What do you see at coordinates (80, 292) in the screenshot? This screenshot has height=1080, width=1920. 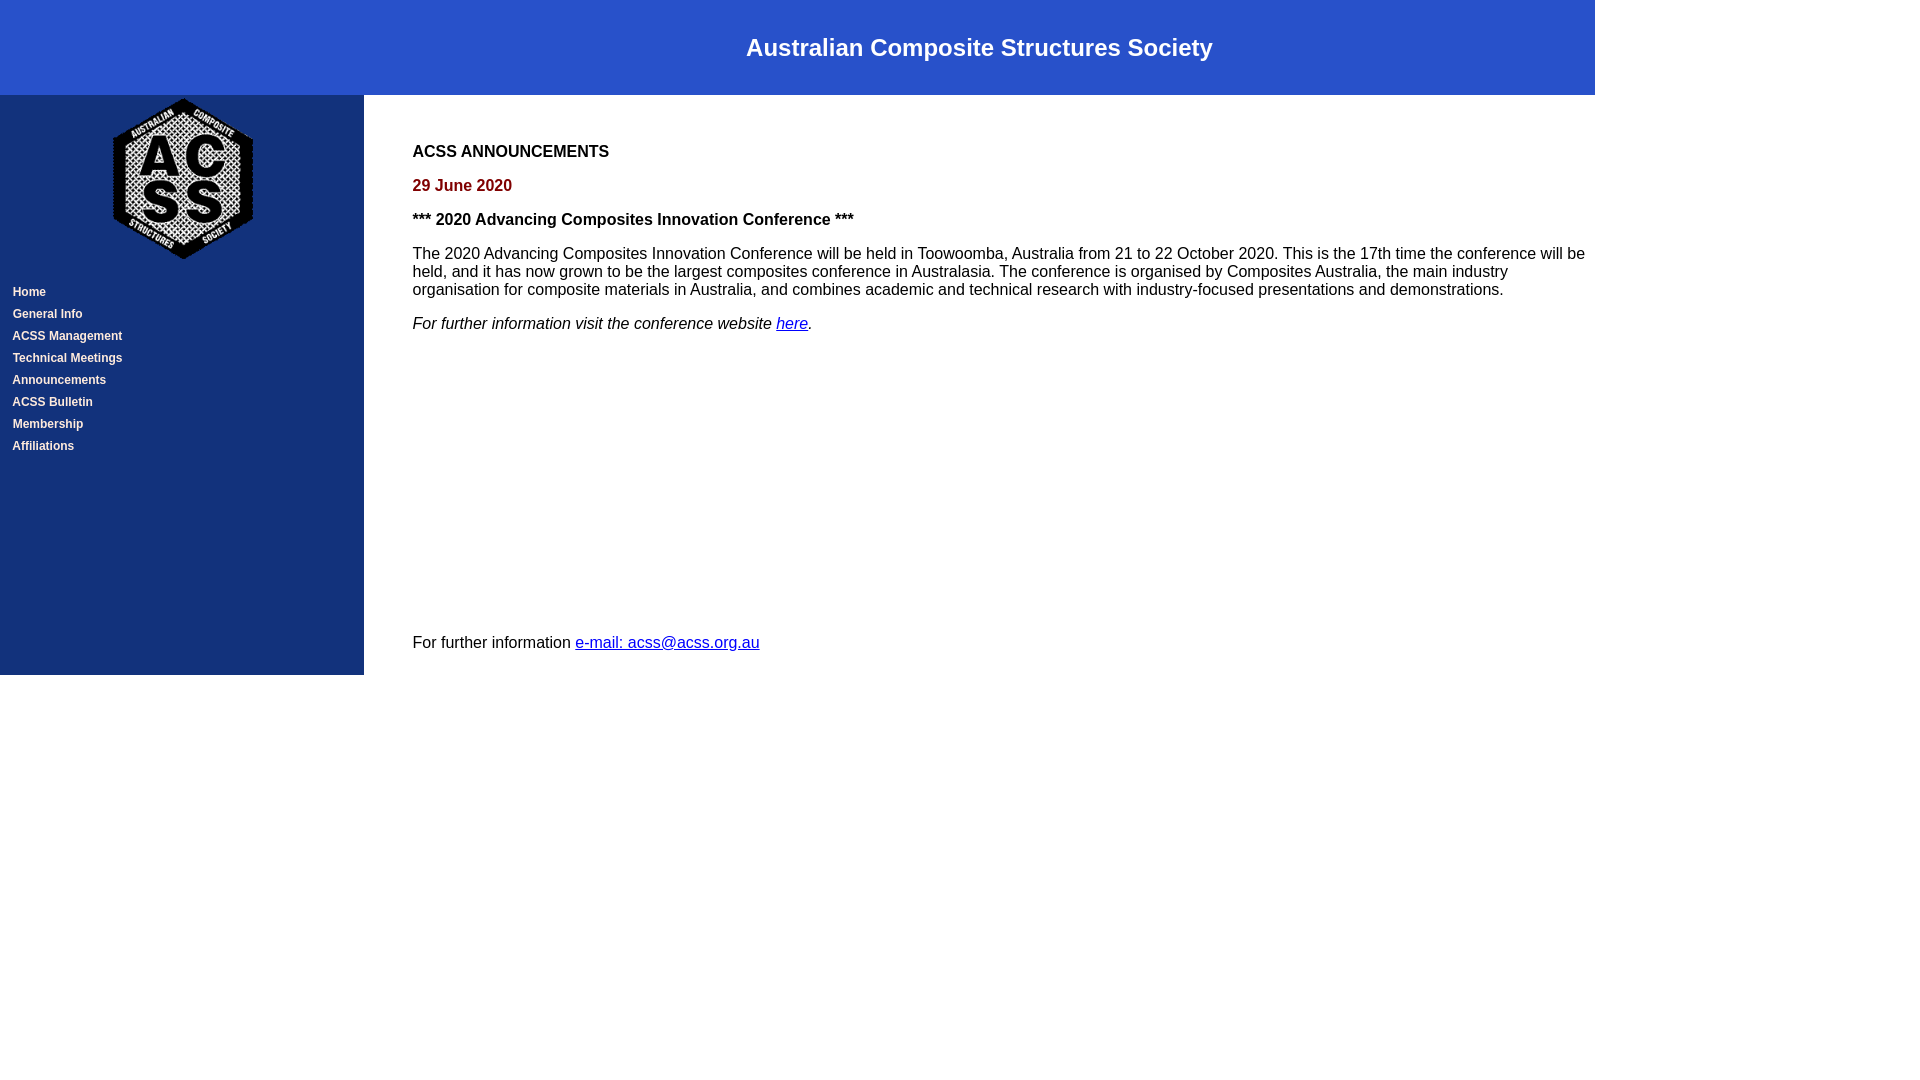 I see `  Home  ` at bounding box center [80, 292].